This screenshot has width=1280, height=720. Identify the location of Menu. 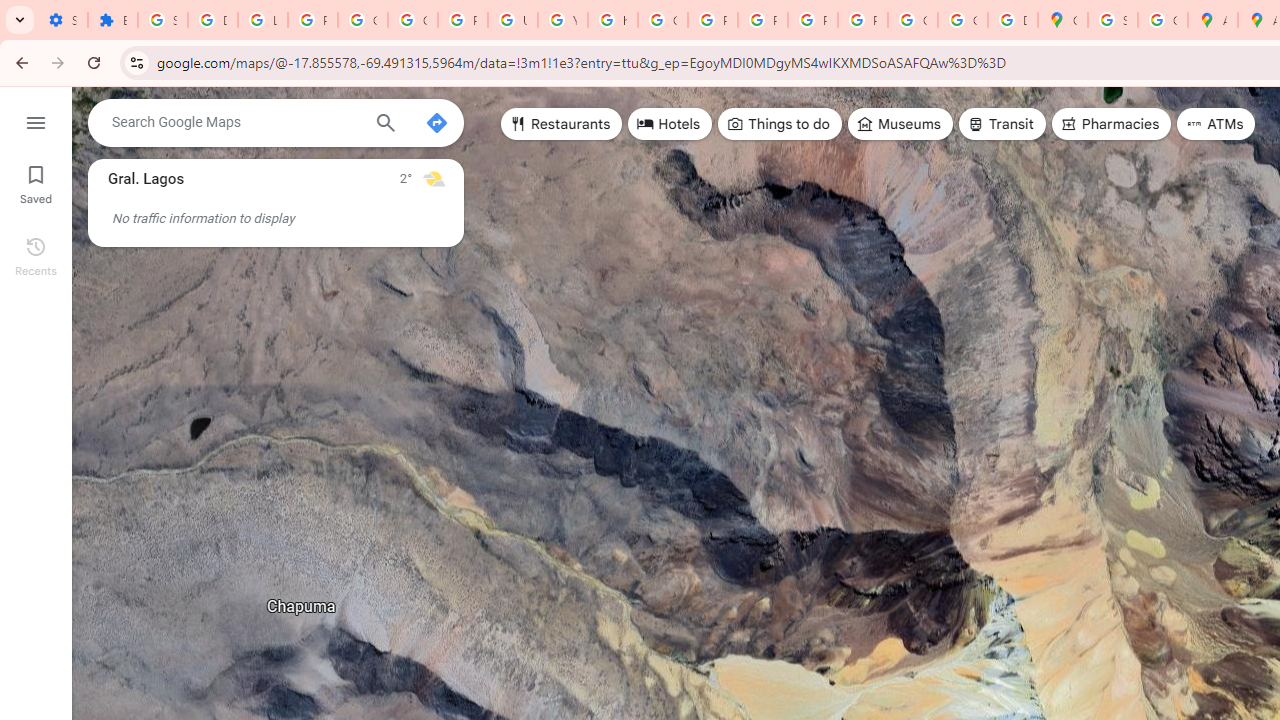
(36, 120).